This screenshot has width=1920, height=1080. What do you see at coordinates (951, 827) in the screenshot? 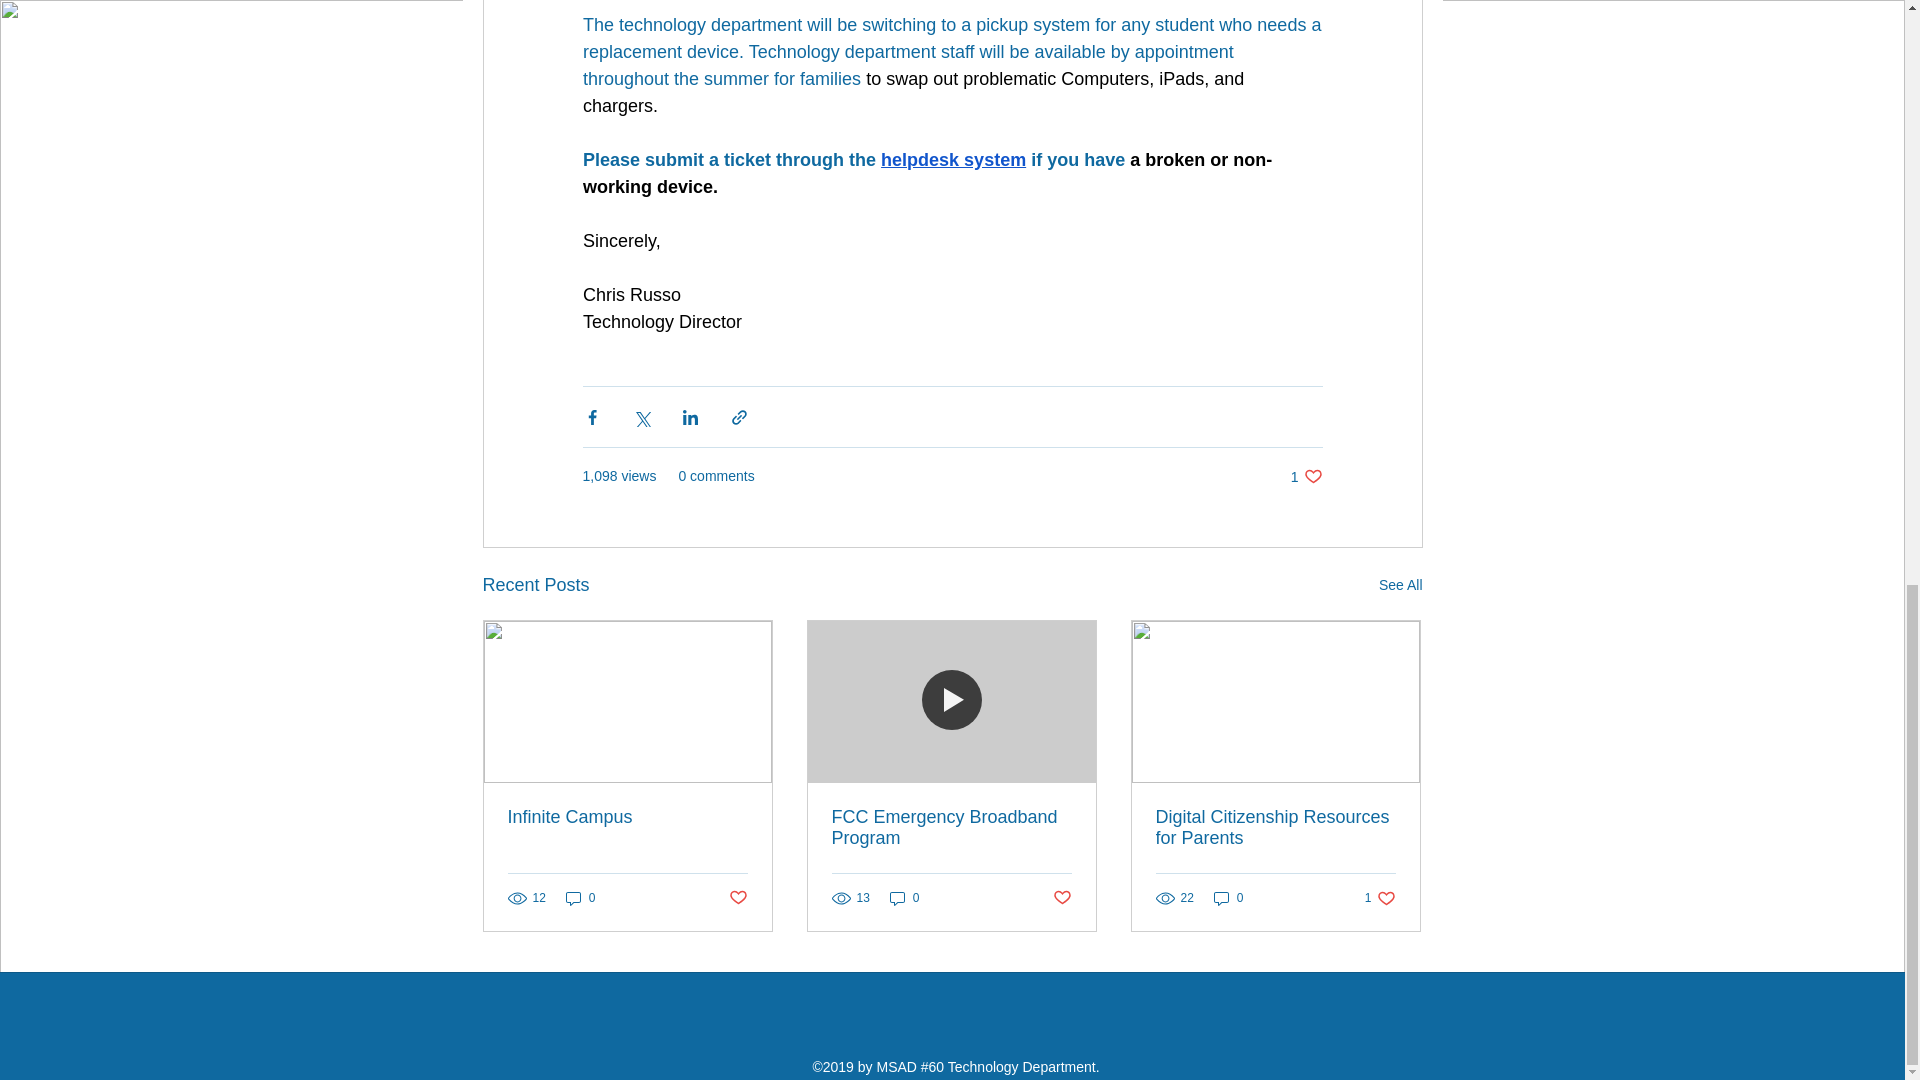
I see `FCC Emergency Broadband Program` at bounding box center [951, 827].